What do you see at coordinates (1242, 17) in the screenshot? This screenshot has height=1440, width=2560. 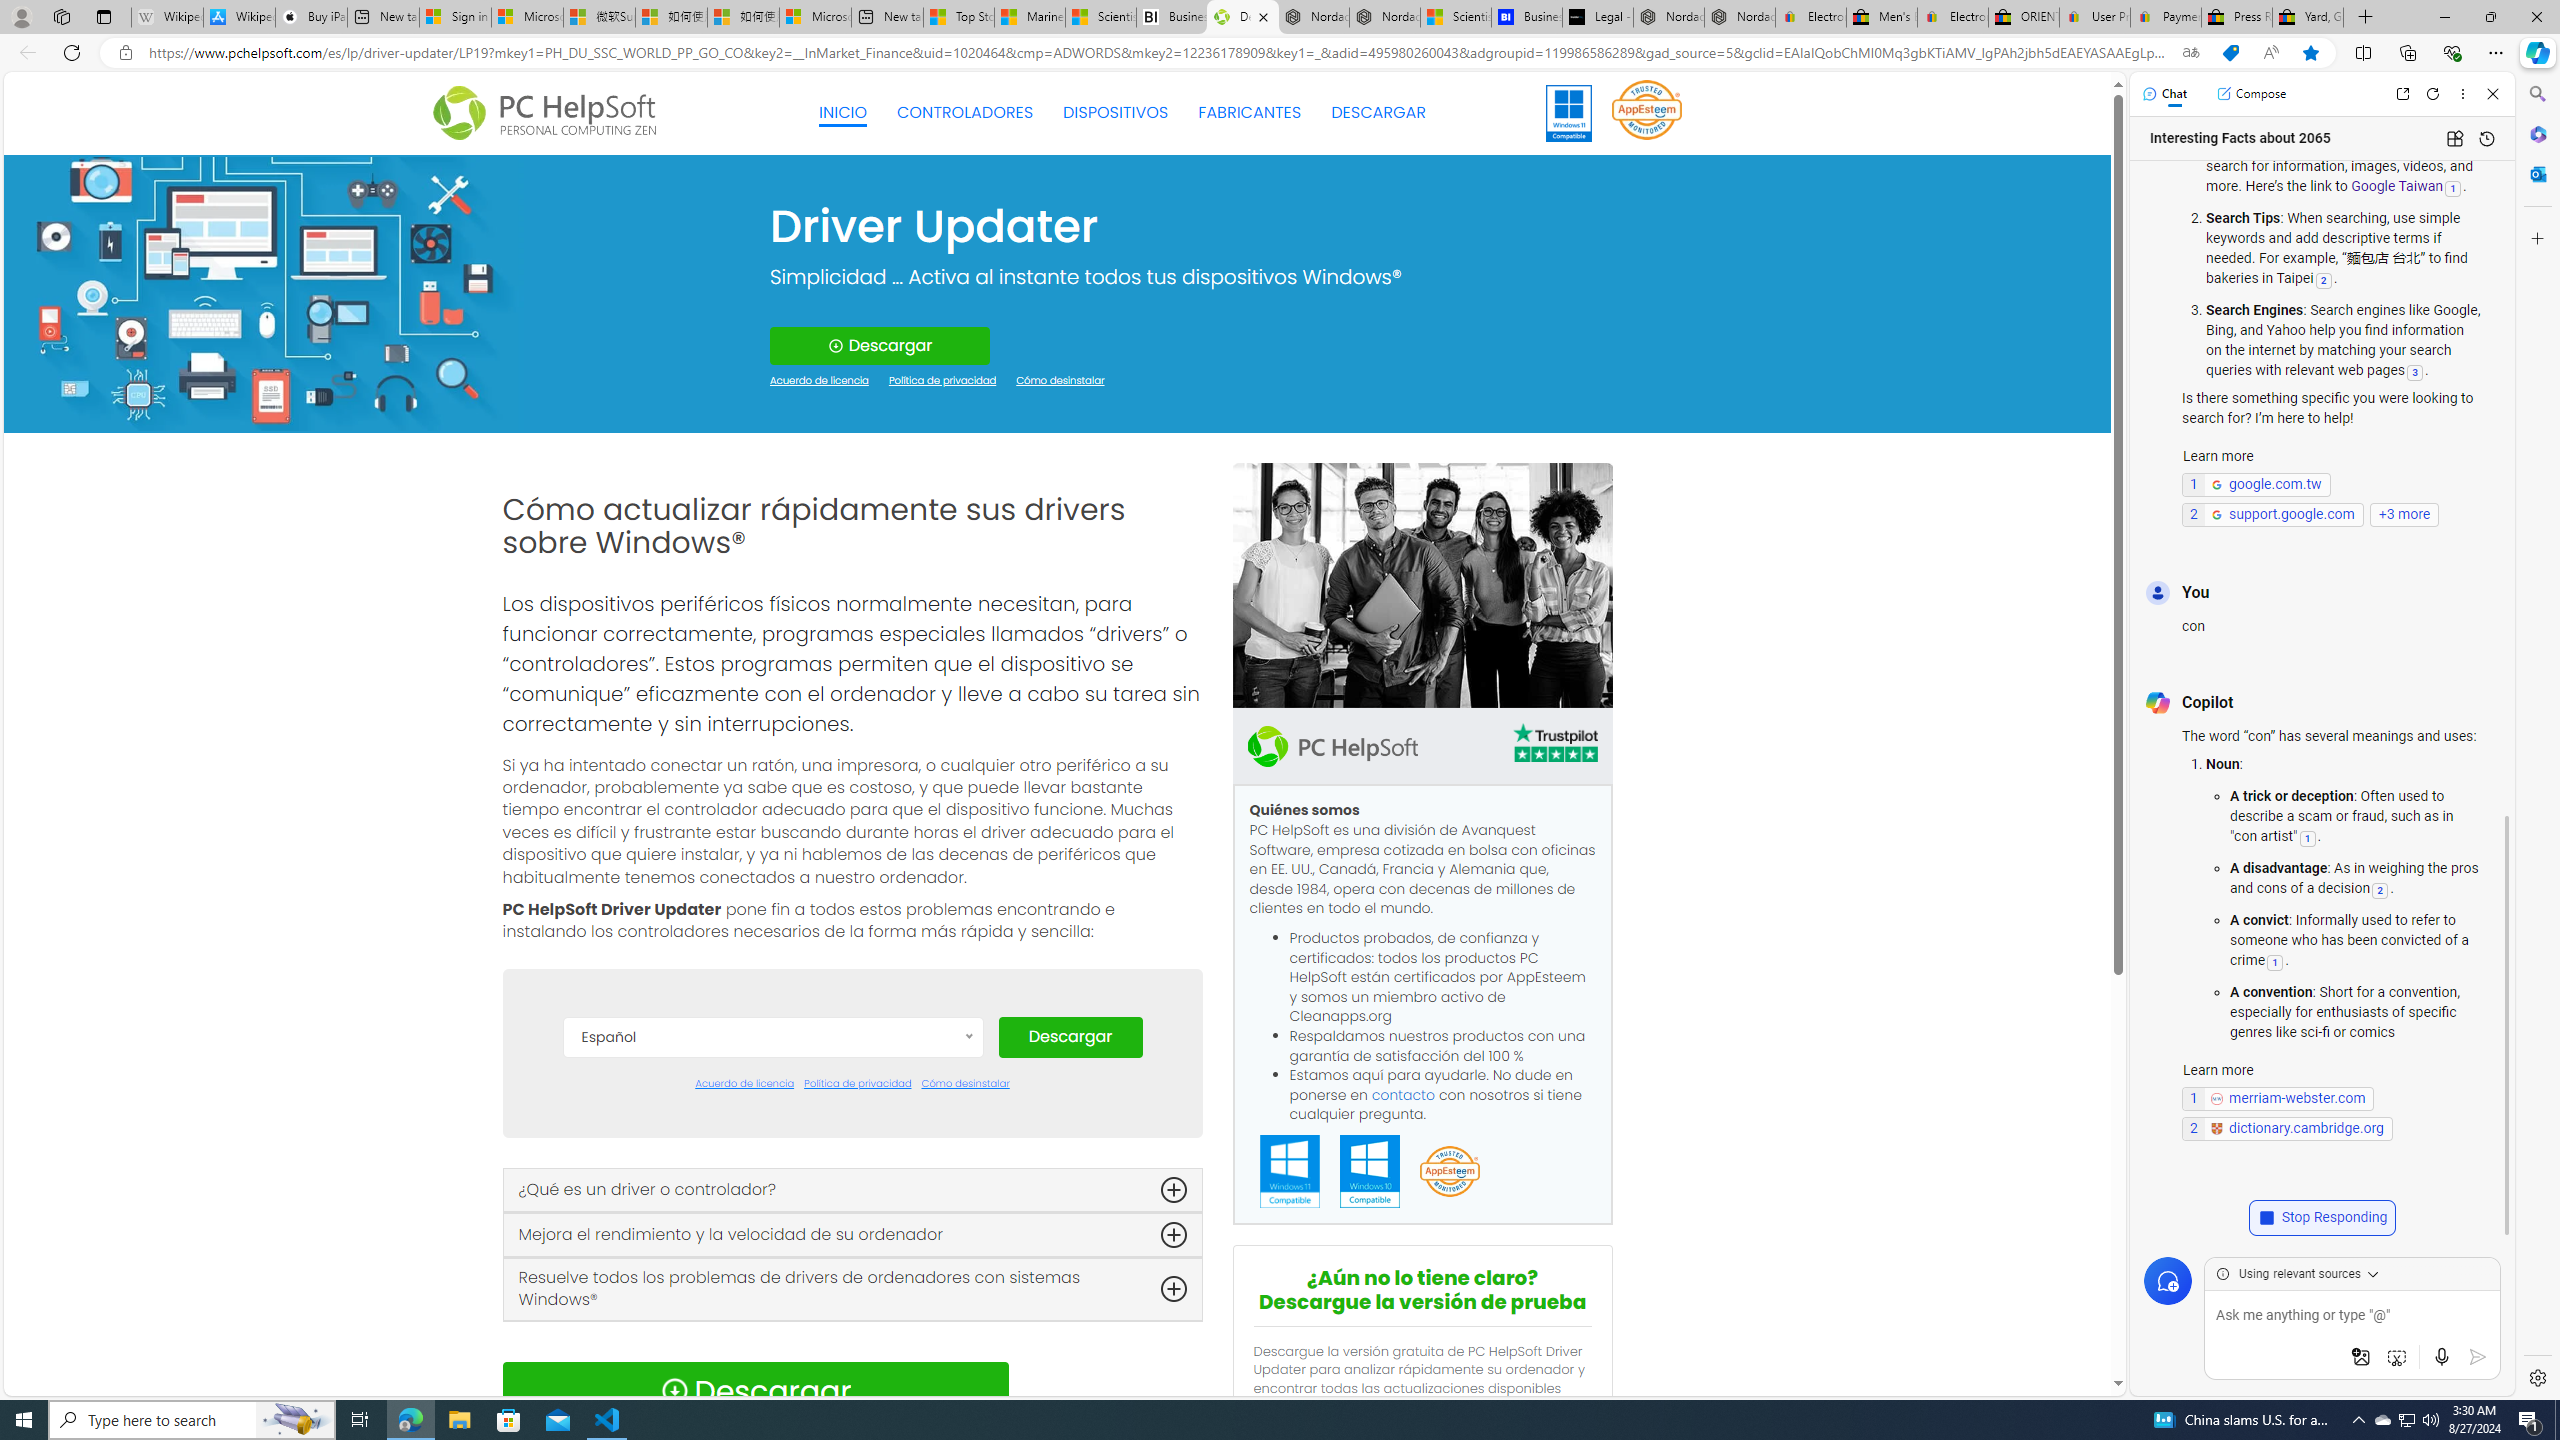 I see `Descarga Driver Updater` at bounding box center [1242, 17].